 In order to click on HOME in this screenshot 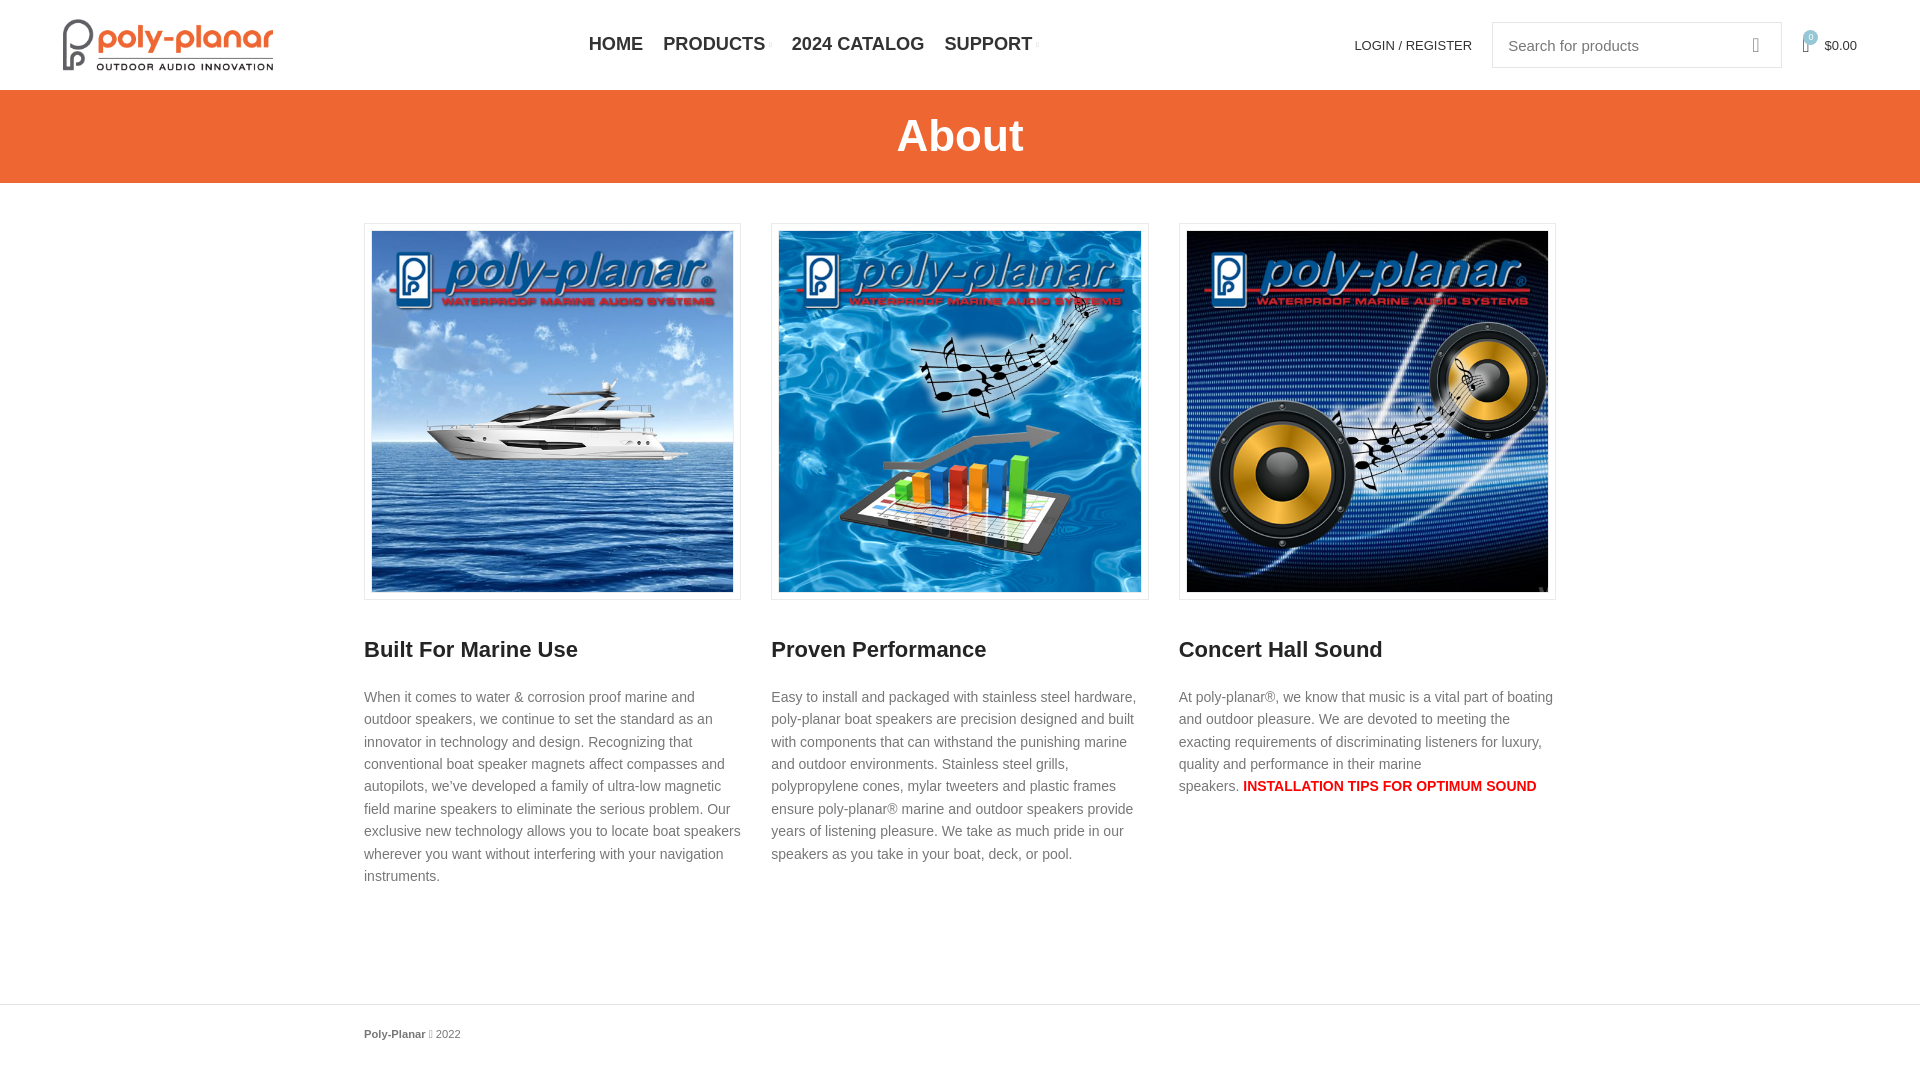, I will do `click(616, 44)`.